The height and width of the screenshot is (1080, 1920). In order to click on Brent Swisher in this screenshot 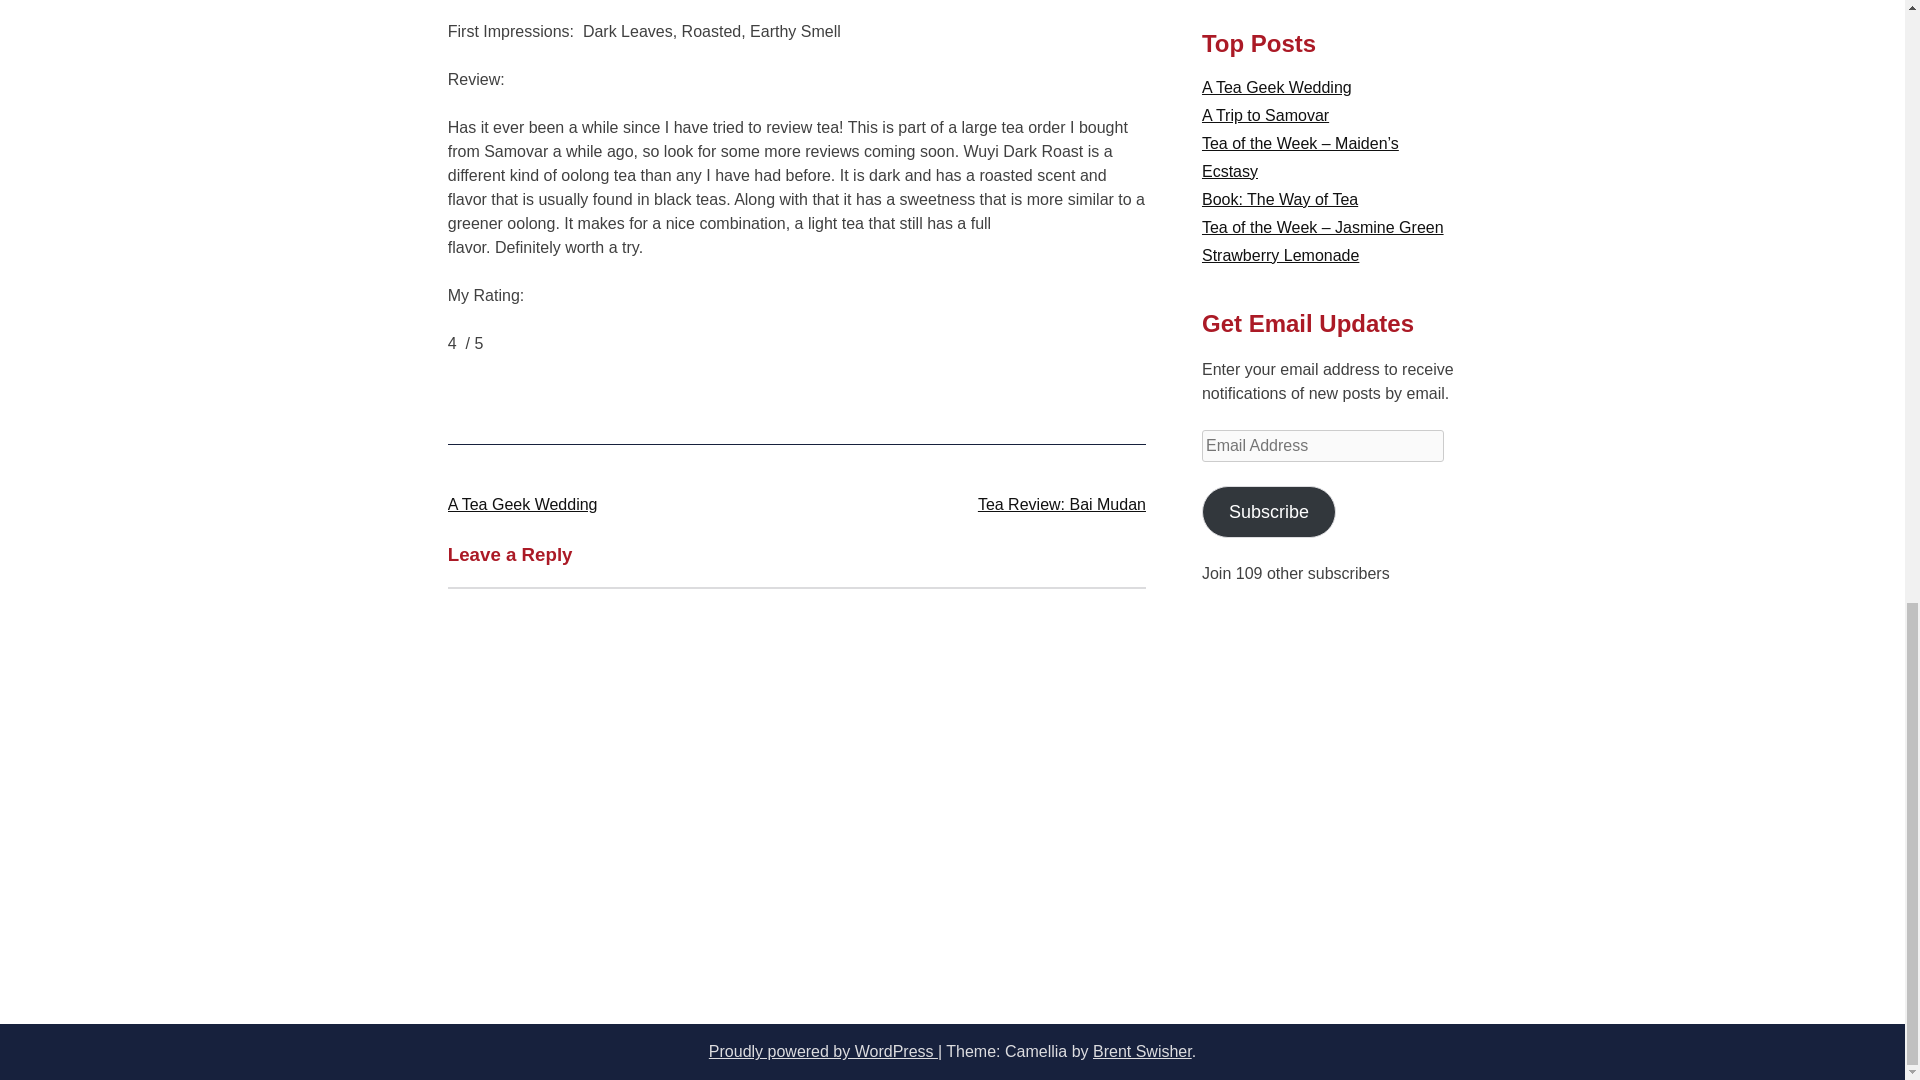, I will do `click(1142, 1051)`.